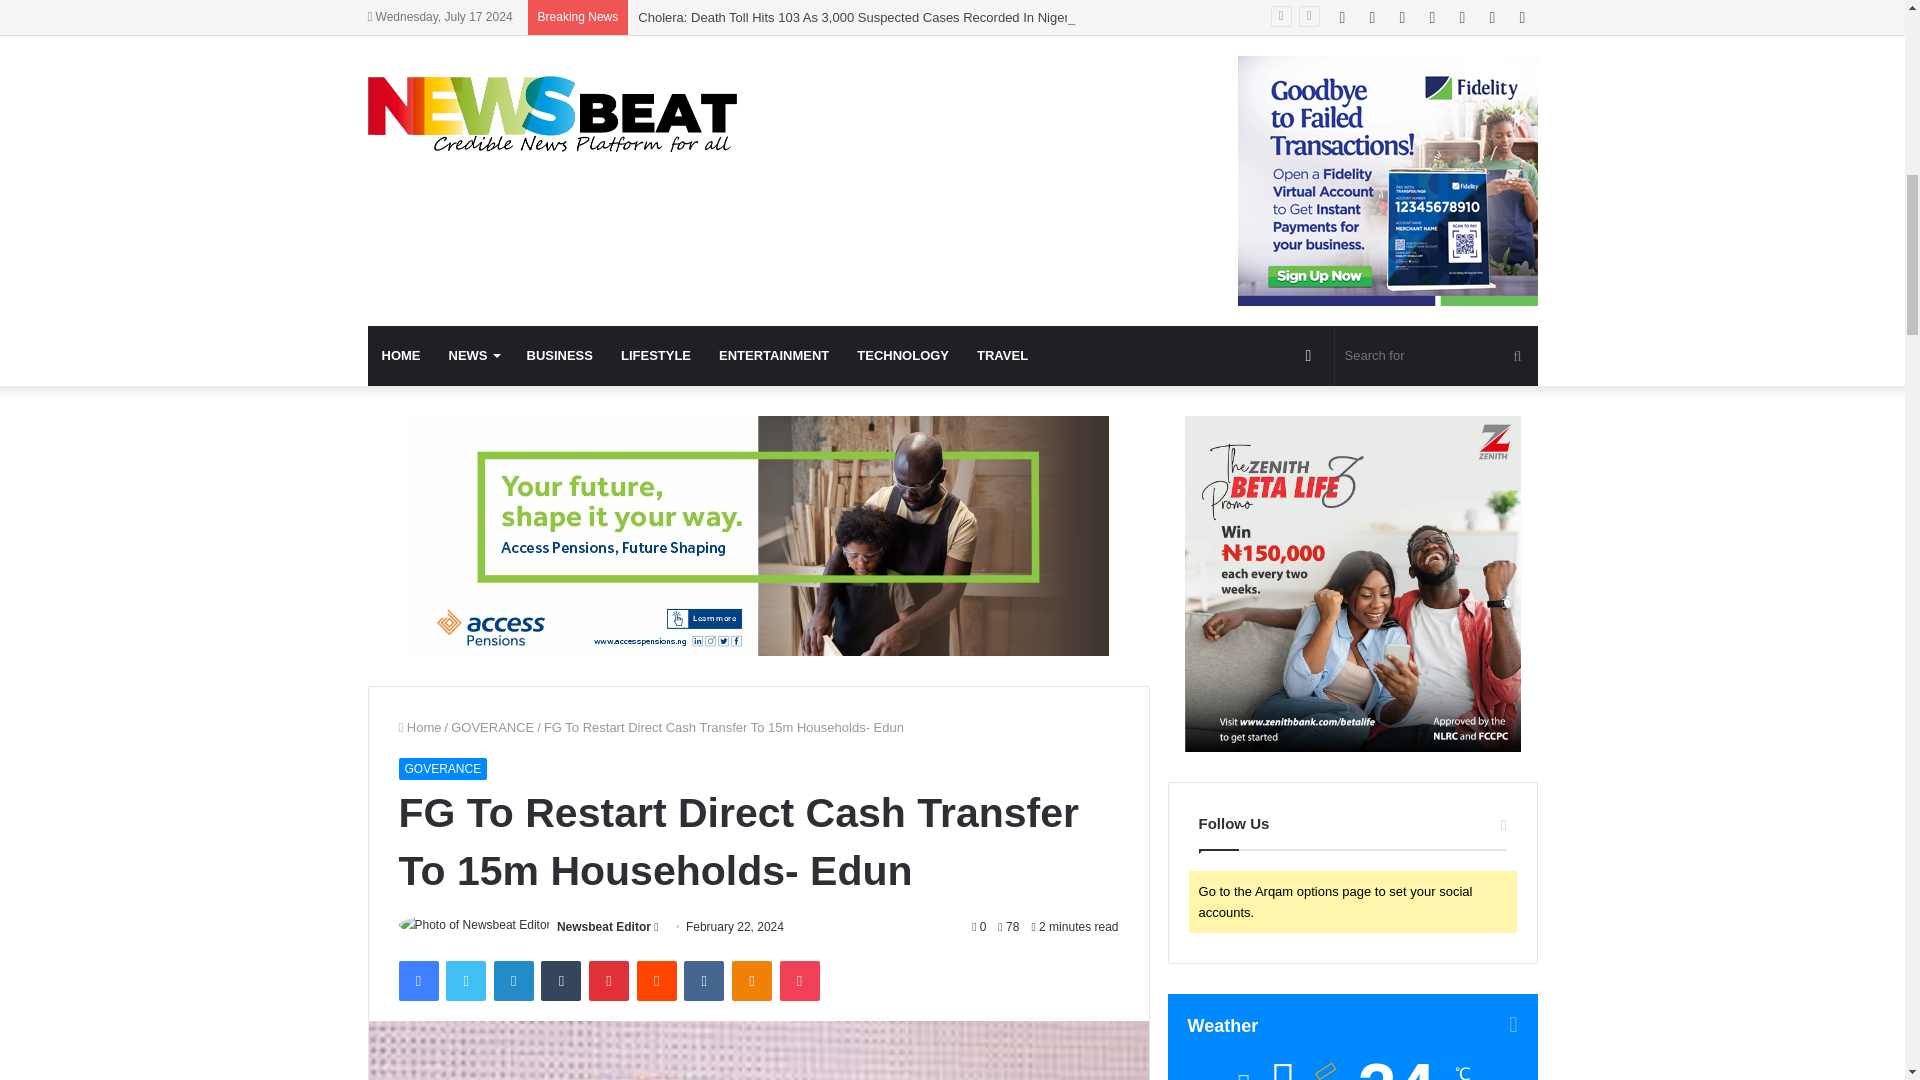  I want to click on TRAVEL, so click(1002, 356).